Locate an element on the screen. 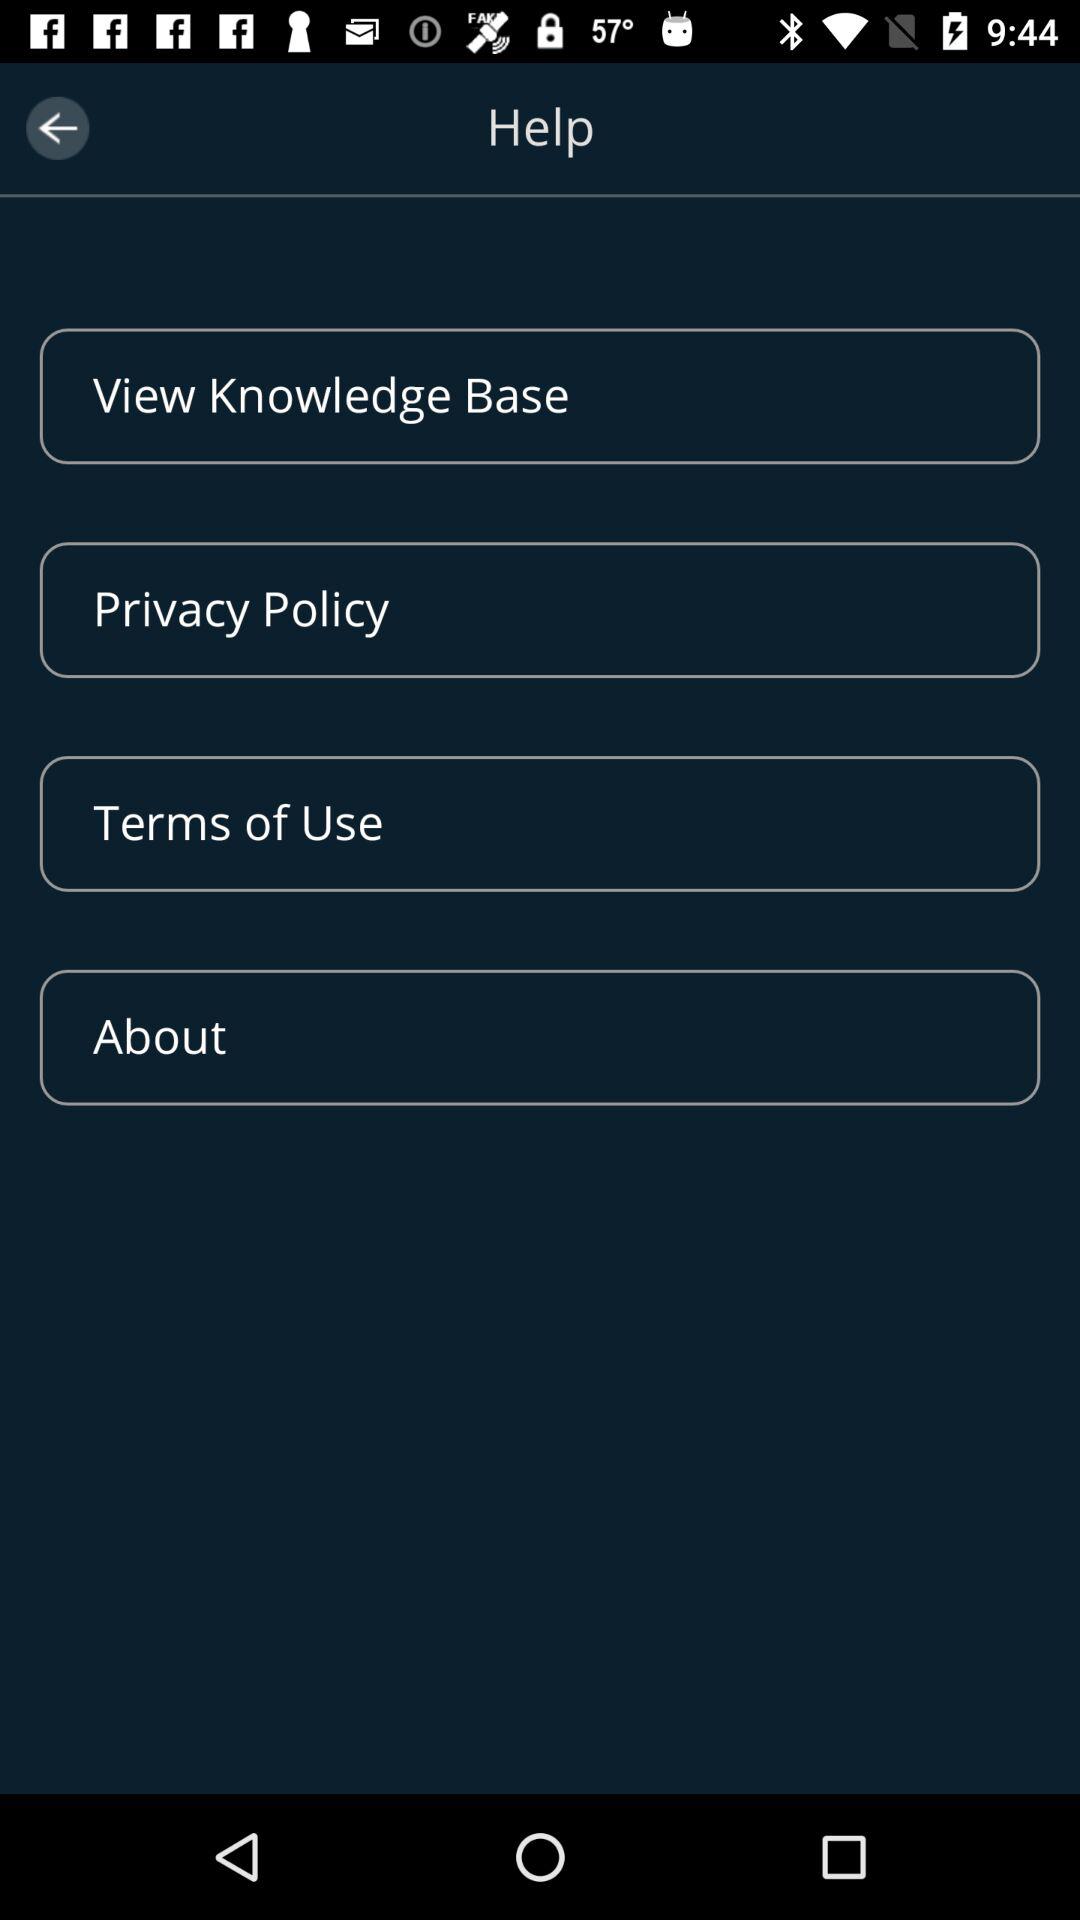 This screenshot has height=1920, width=1080. select terms of use which is above about is located at coordinates (540, 824).